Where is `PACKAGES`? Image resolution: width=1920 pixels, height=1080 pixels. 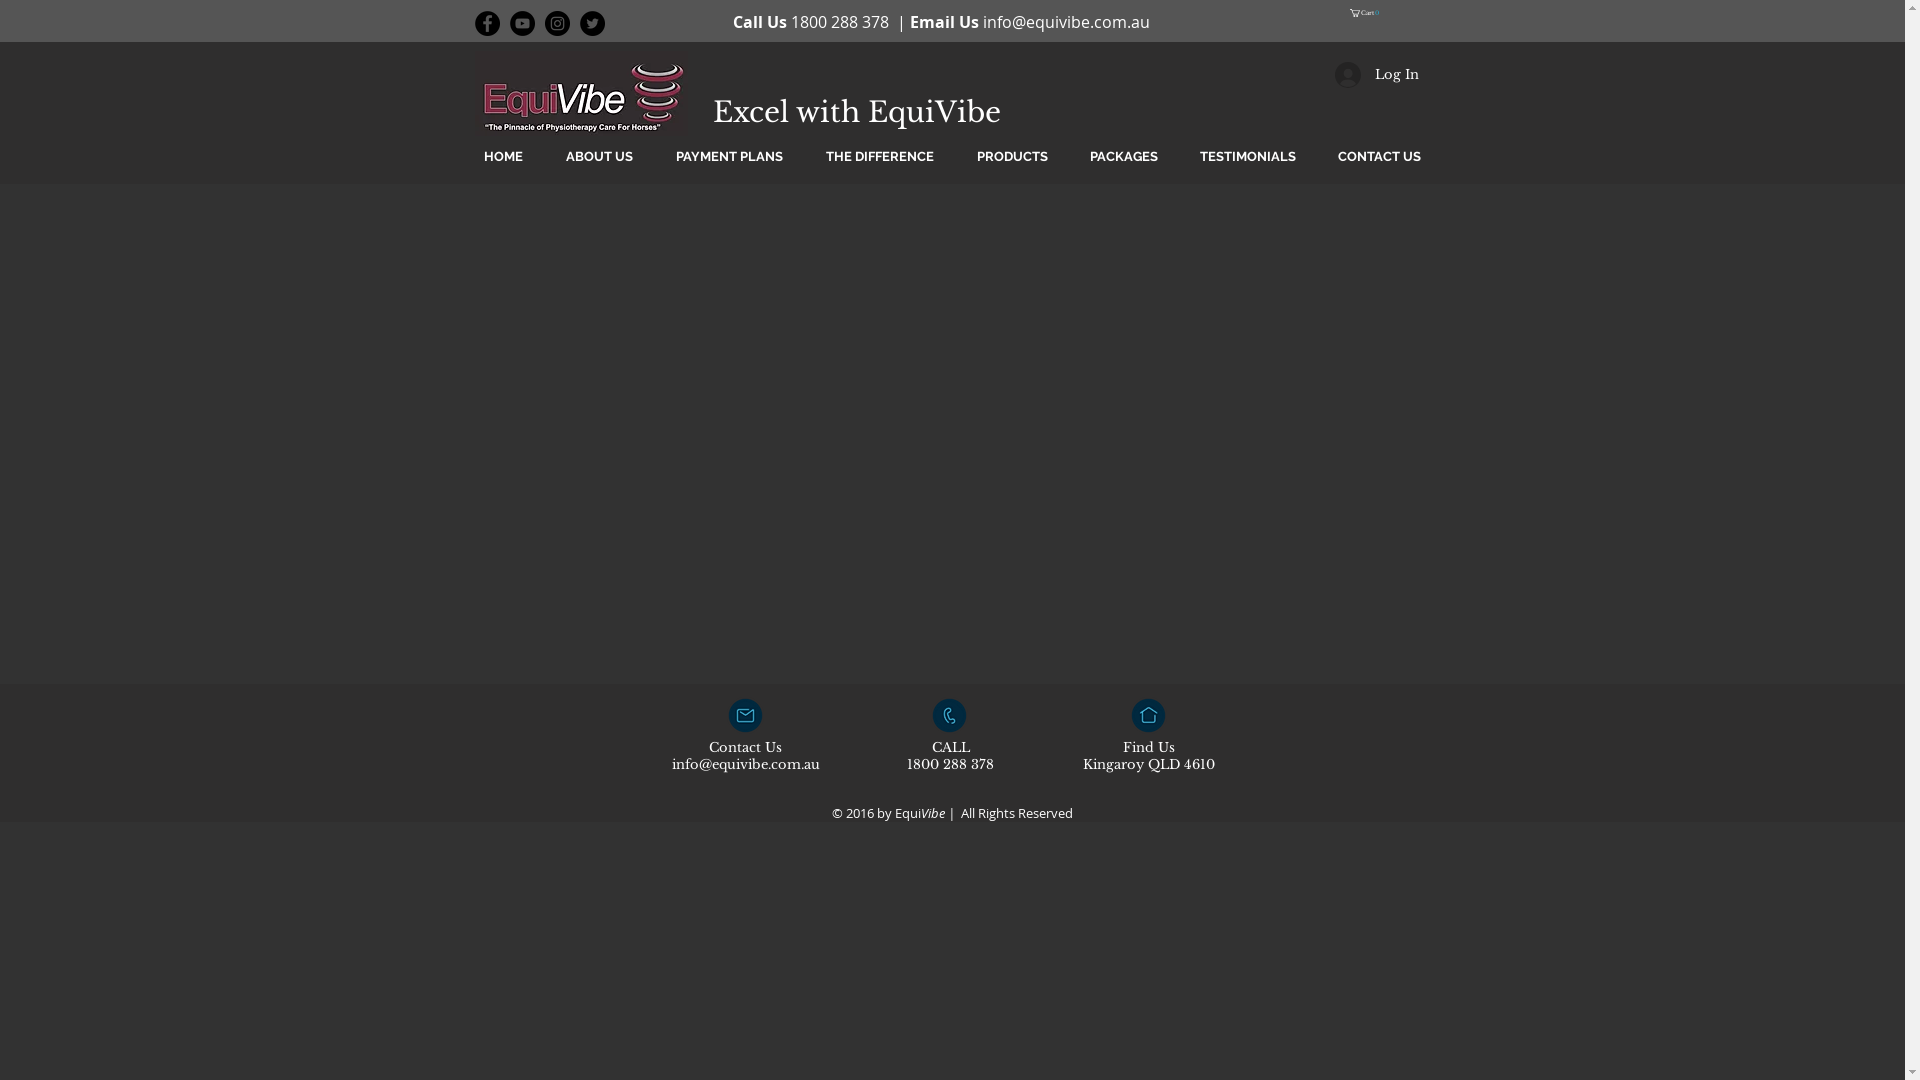 PACKAGES is located at coordinates (1123, 156).